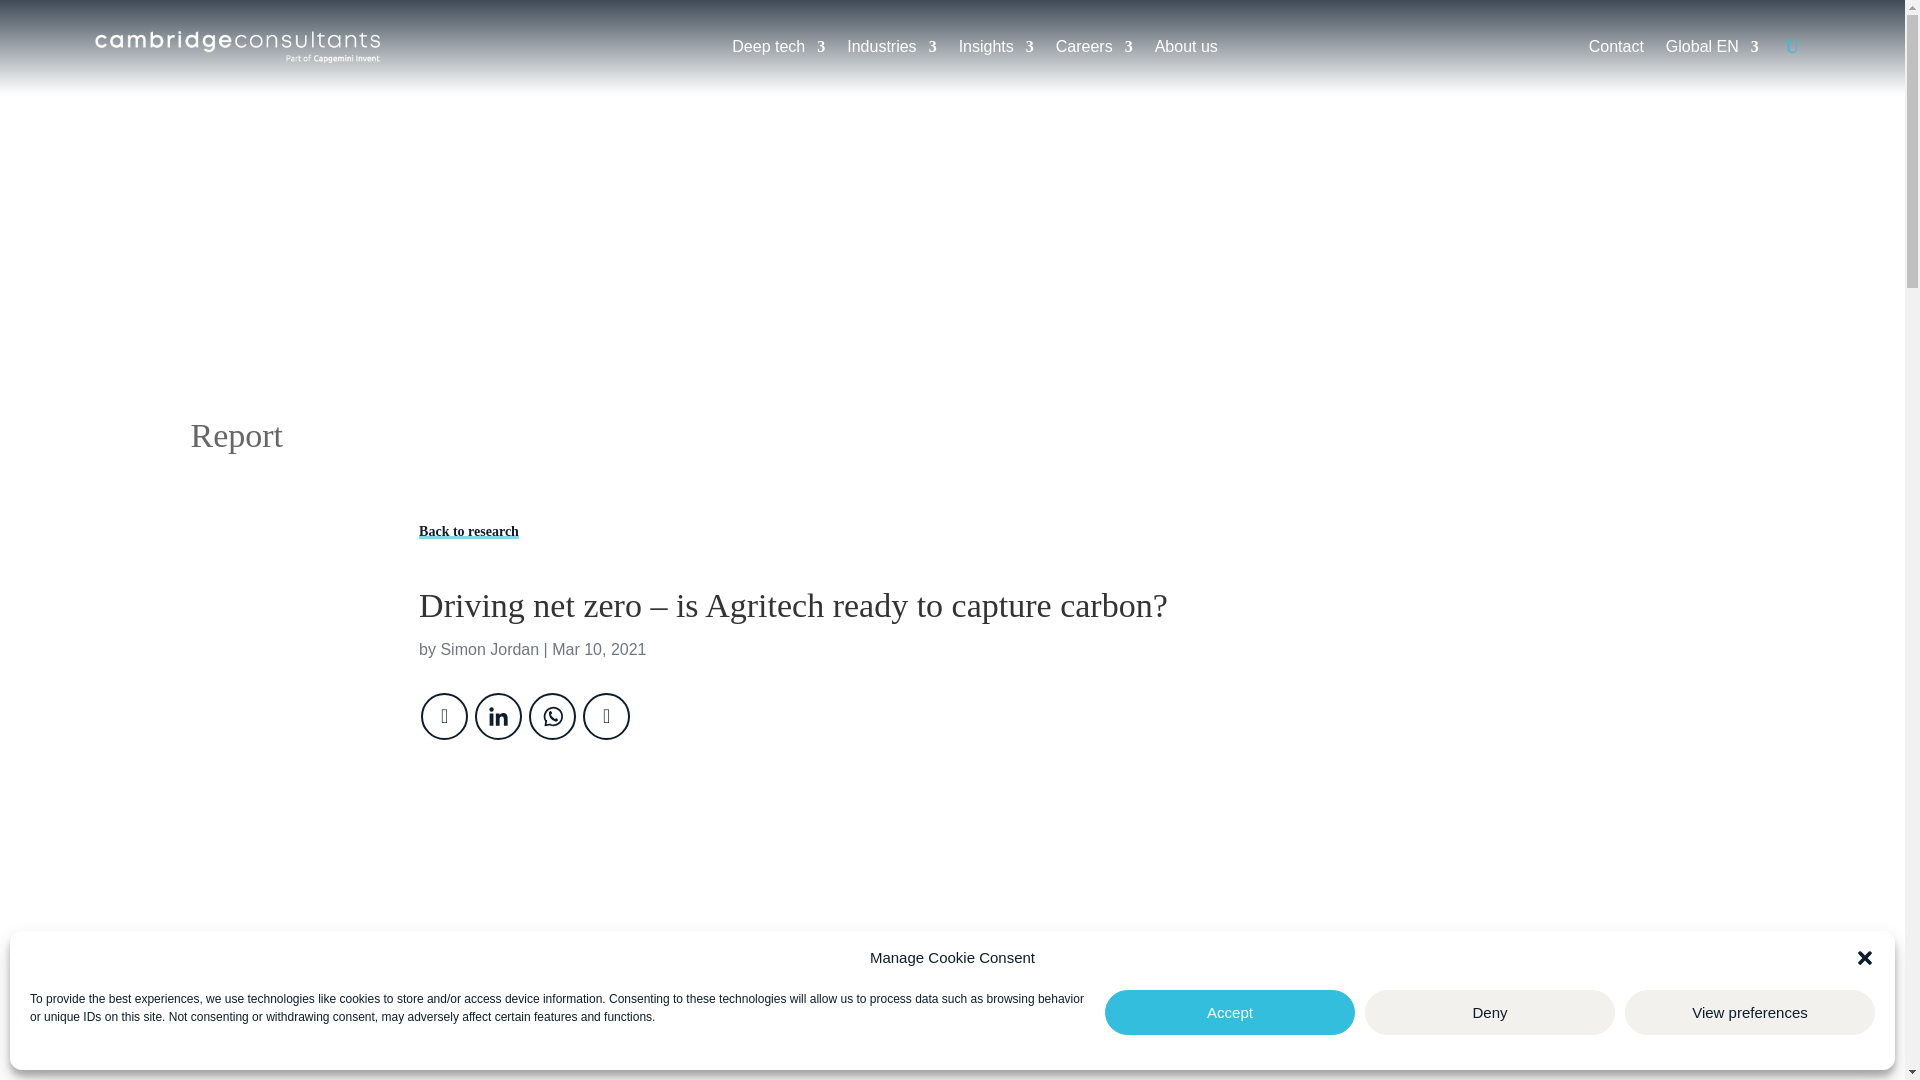 The width and height of the screenshot is (1920, 1080). Describe the element at coordinates (552, 716) in the screenshot. I see `Whatsapp` at that location.